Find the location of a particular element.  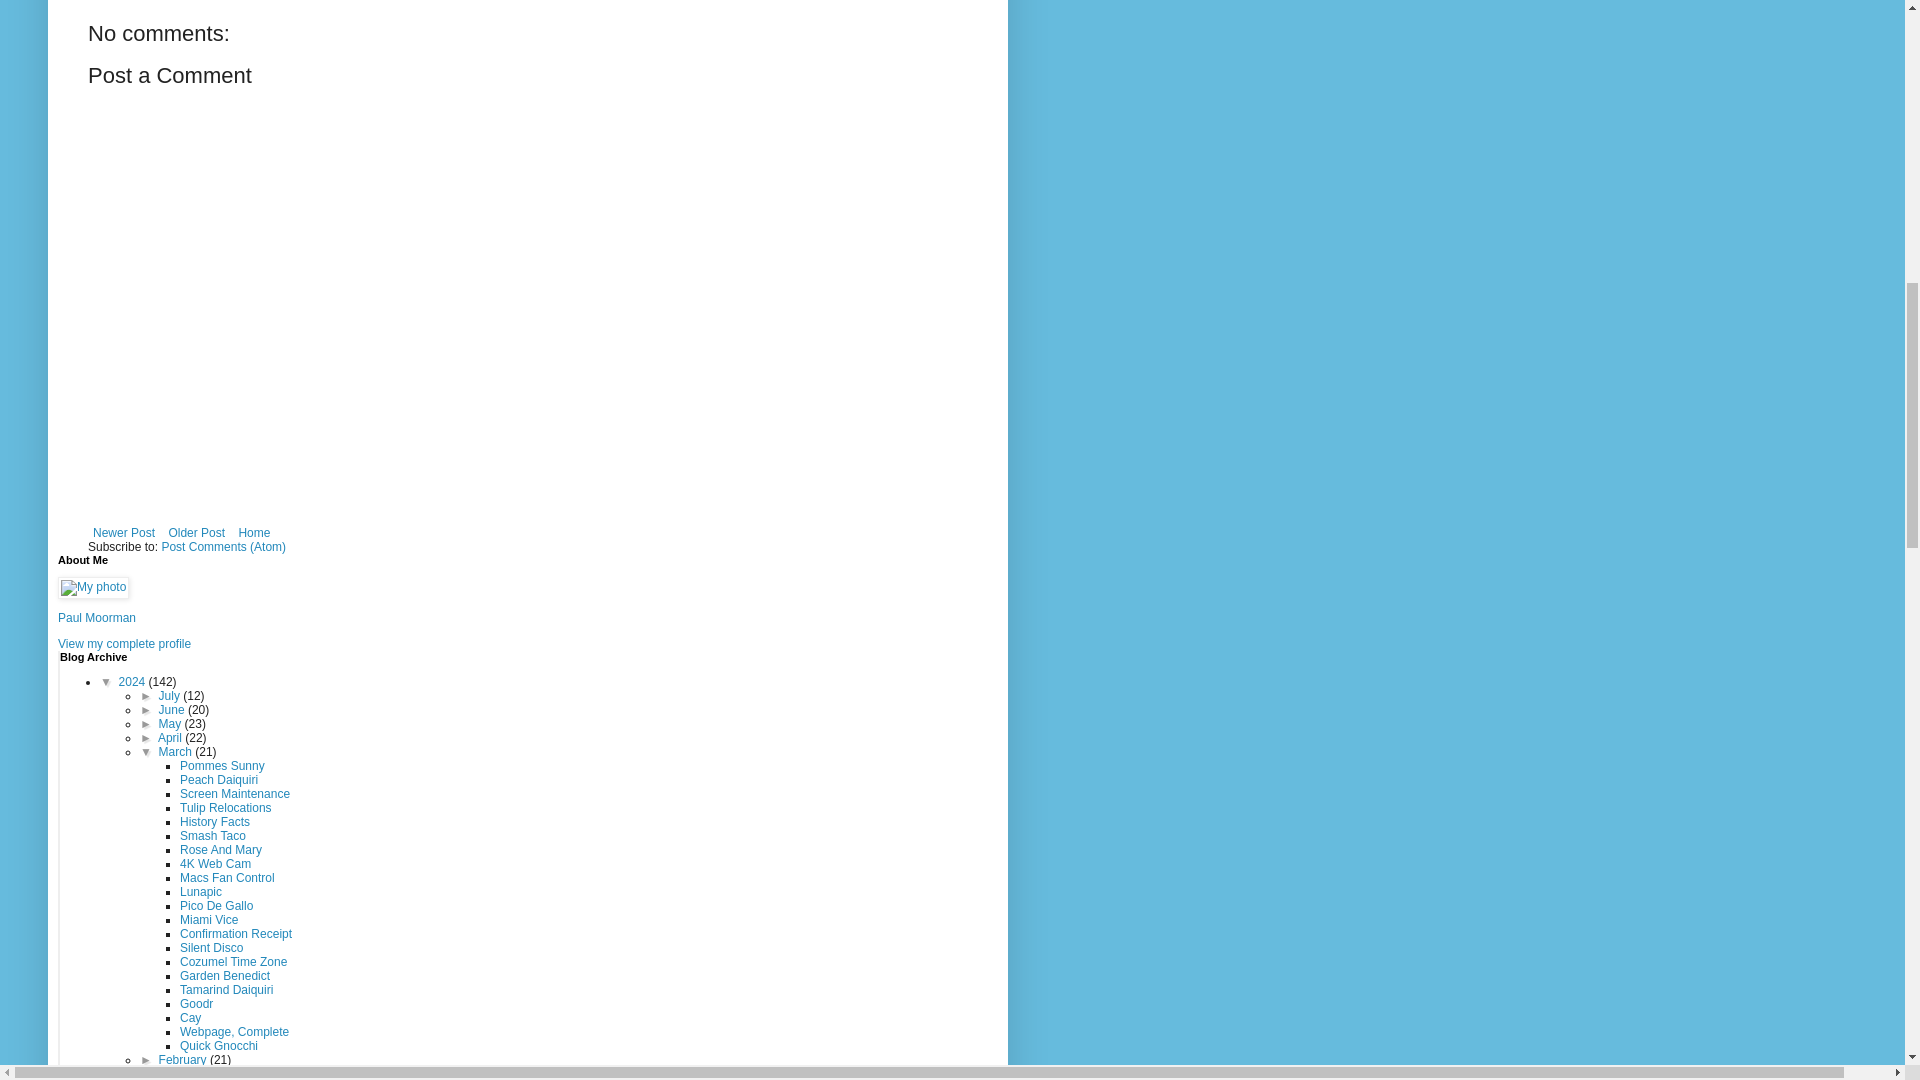

June is located at coordinates (174, 710).